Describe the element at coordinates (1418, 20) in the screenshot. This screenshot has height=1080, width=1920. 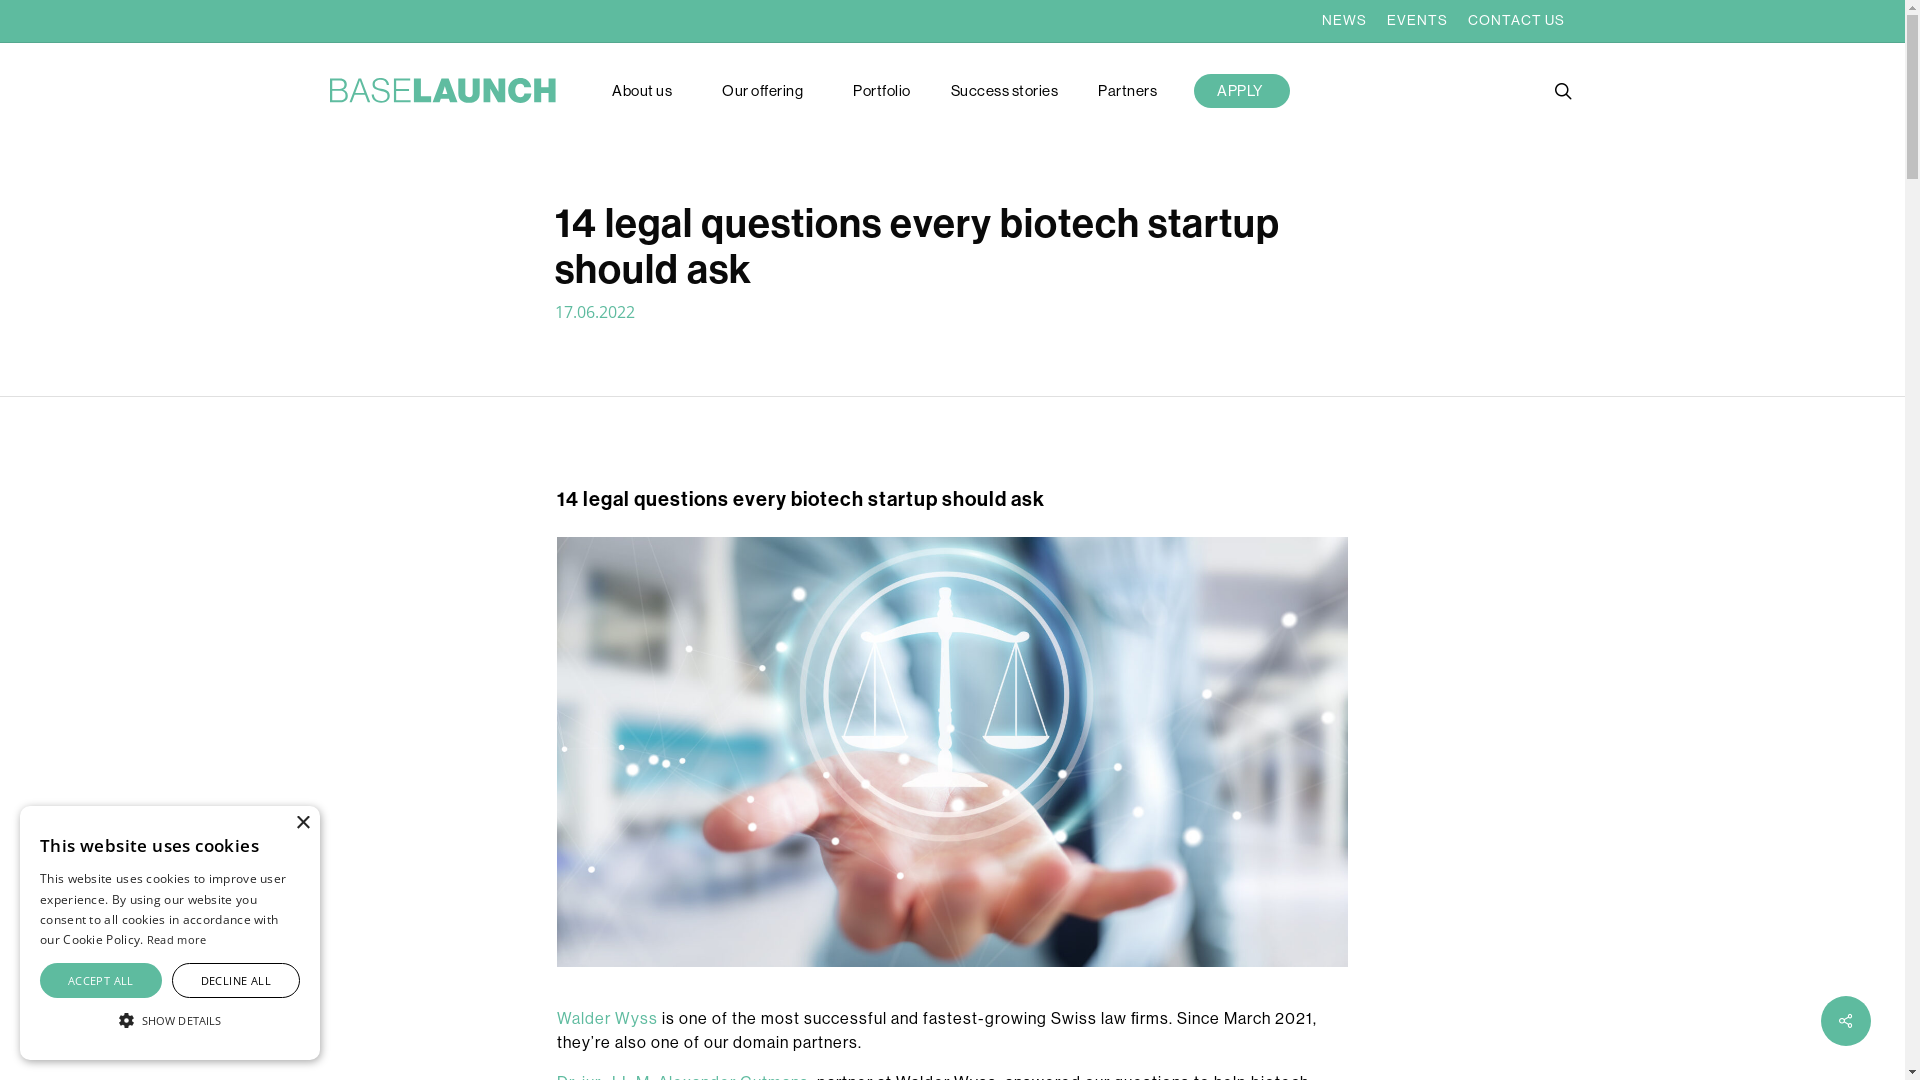
I see `EVENTS` at that location.